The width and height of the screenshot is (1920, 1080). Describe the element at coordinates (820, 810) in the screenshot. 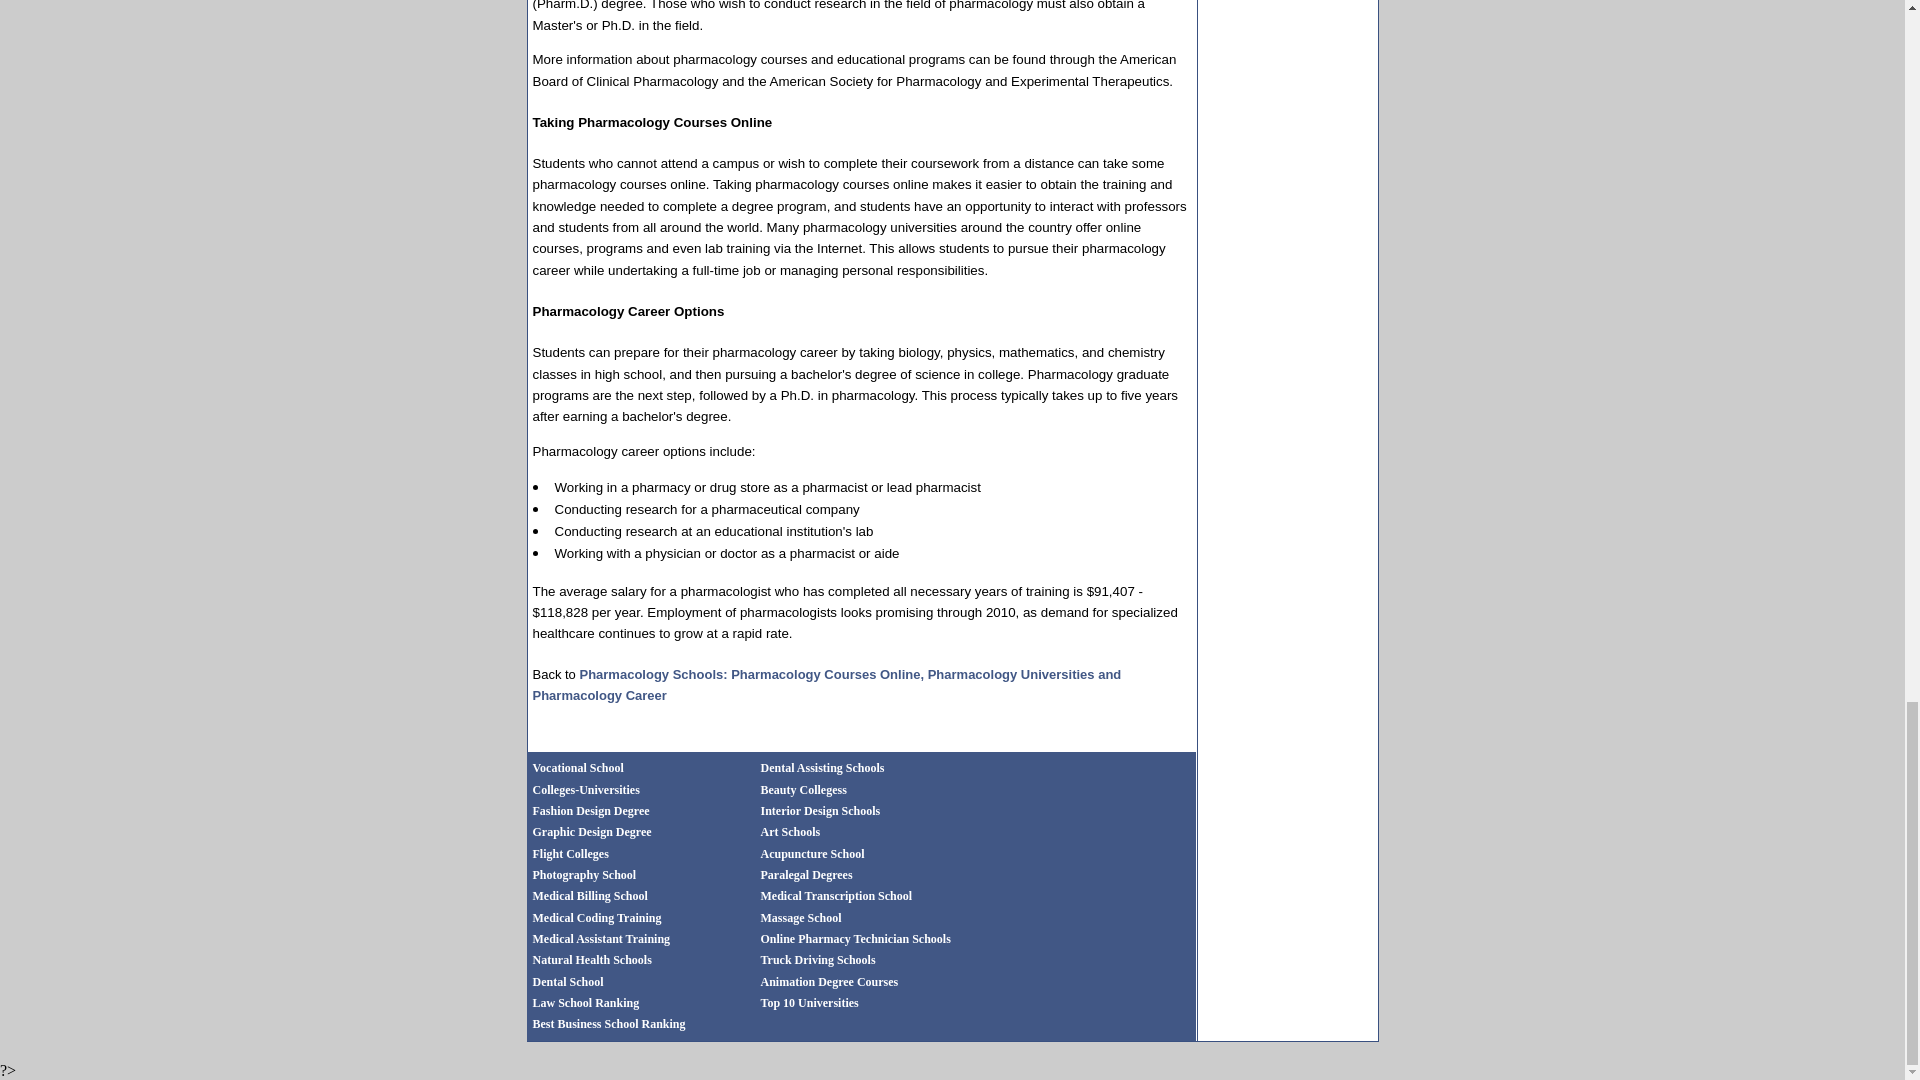

I see `Interior Design Schools` at that location.